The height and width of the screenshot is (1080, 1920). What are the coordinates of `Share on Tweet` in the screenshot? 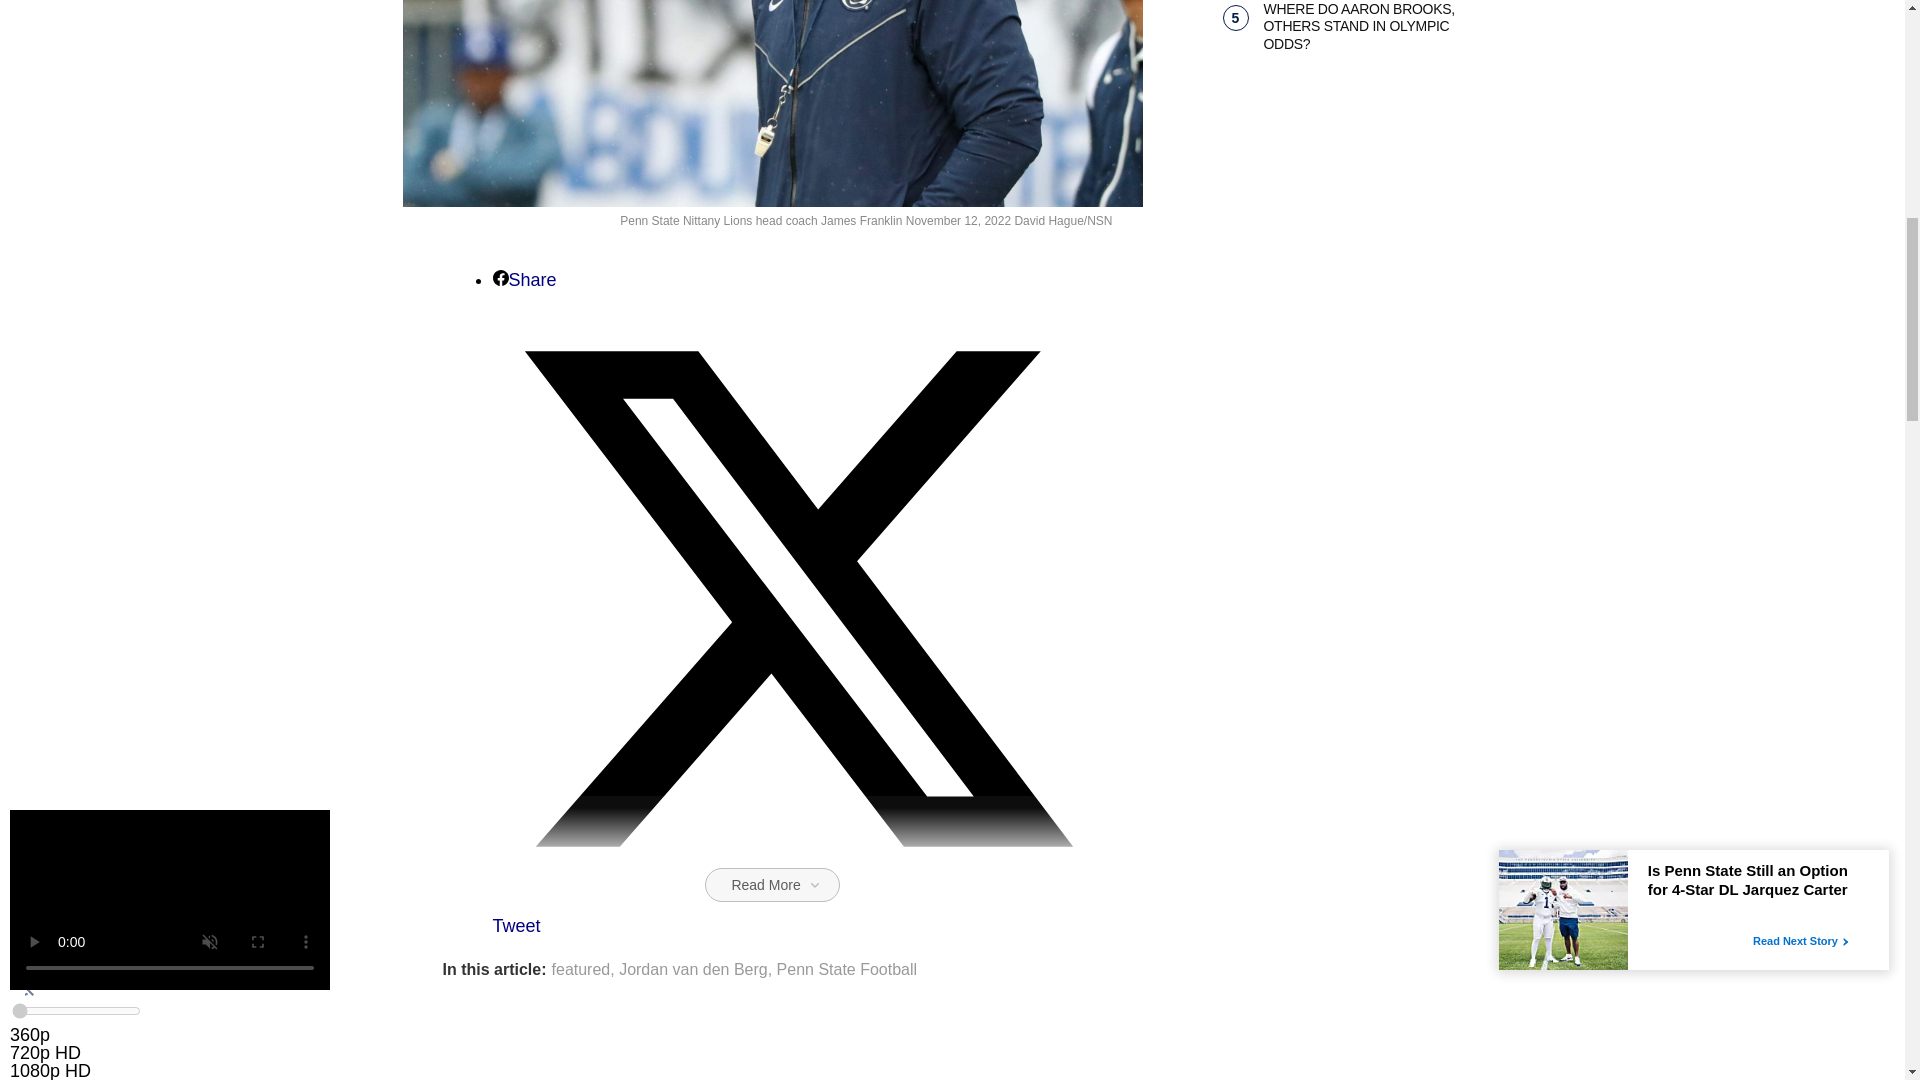 It's located at (796, 912).